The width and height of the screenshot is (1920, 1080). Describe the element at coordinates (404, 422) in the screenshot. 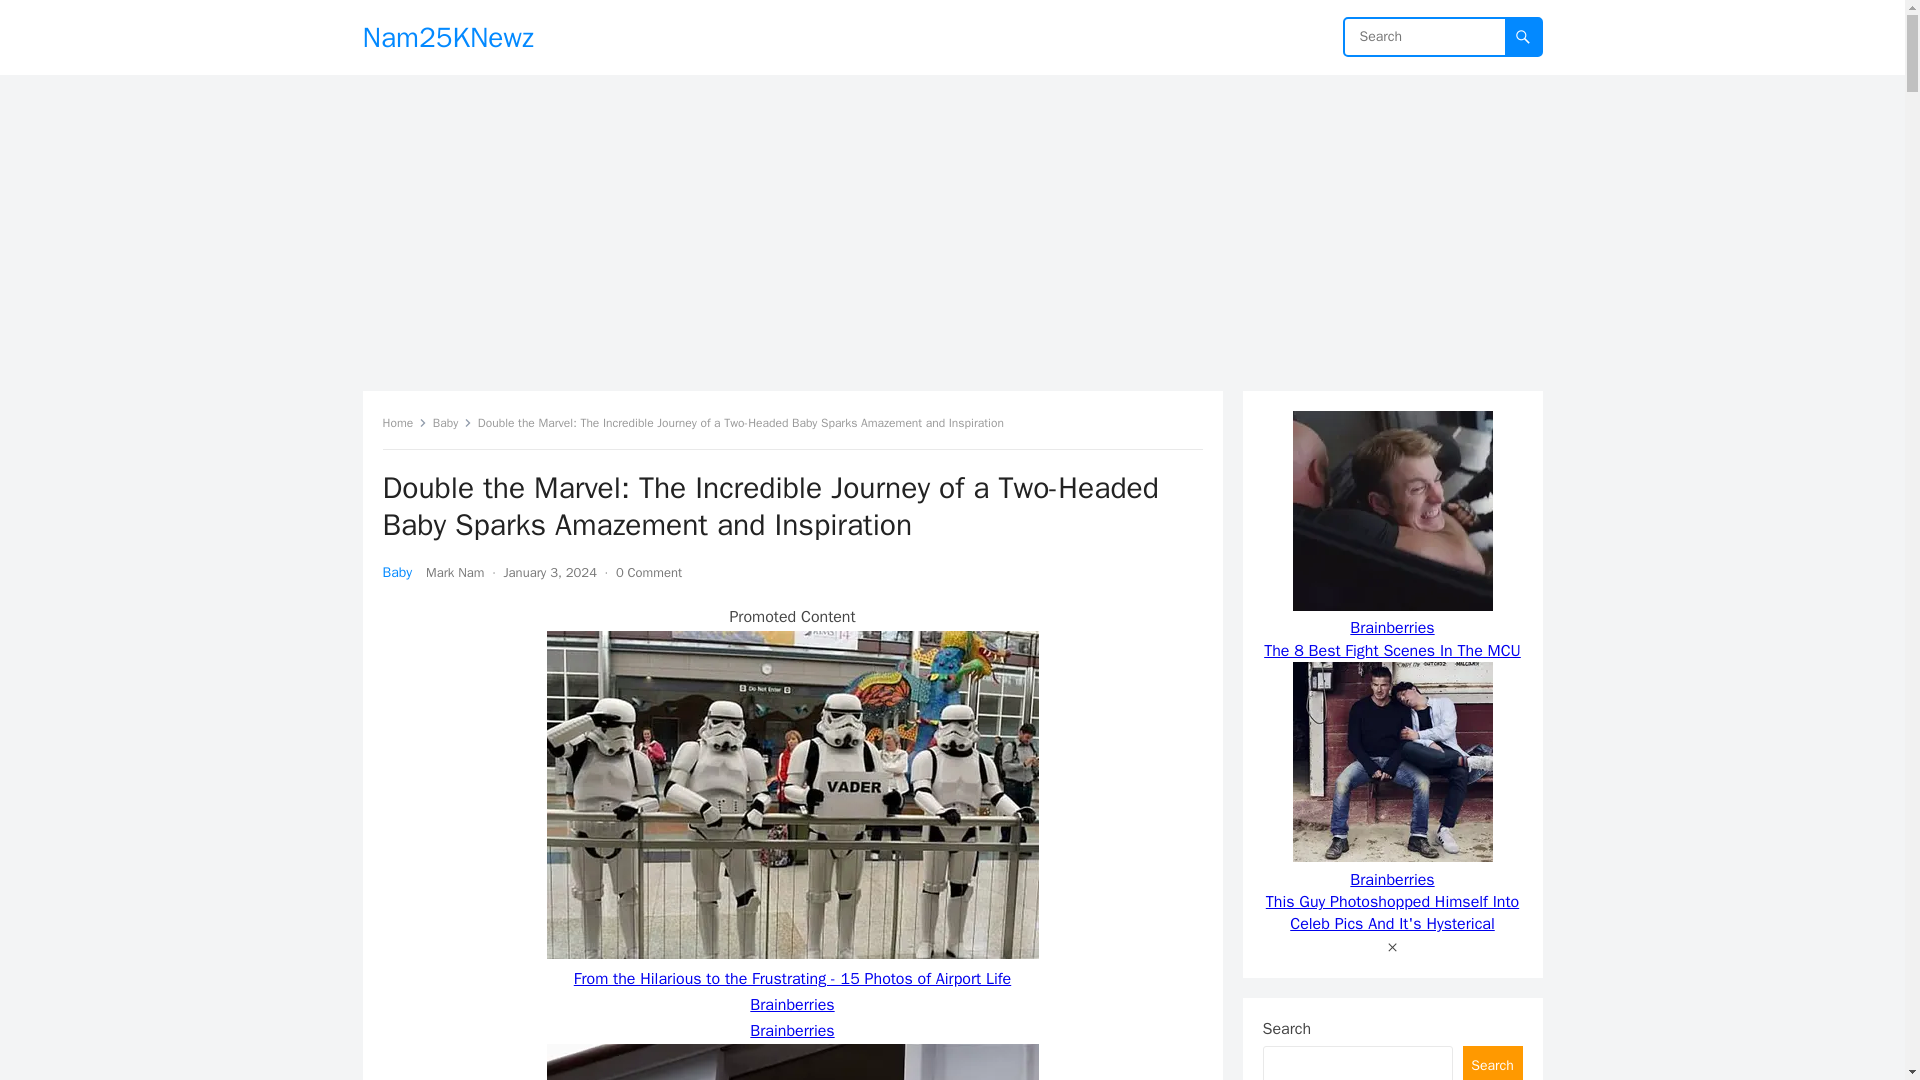

I see `Home` at that location.